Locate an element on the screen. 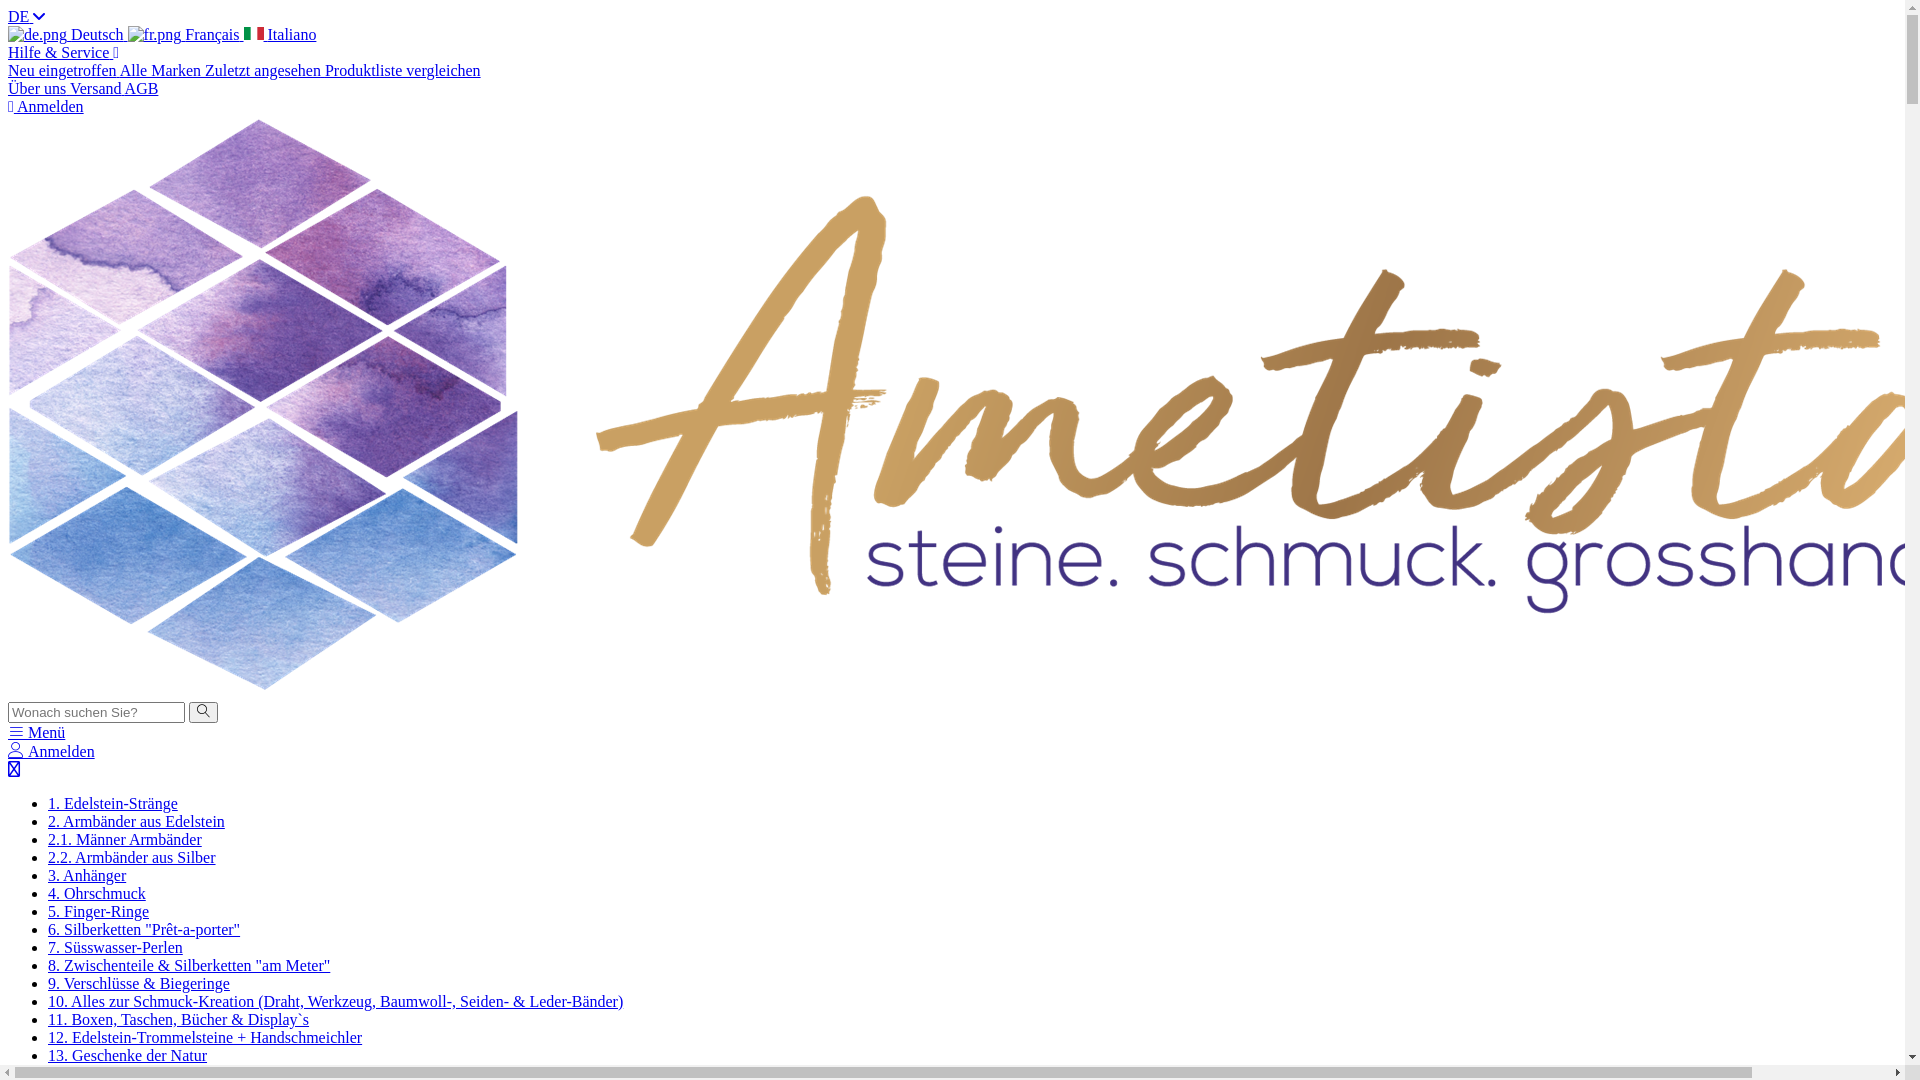 This screenshot has width=1920, height=1080. Hilfe & Service is located at coordinates (64, 52).